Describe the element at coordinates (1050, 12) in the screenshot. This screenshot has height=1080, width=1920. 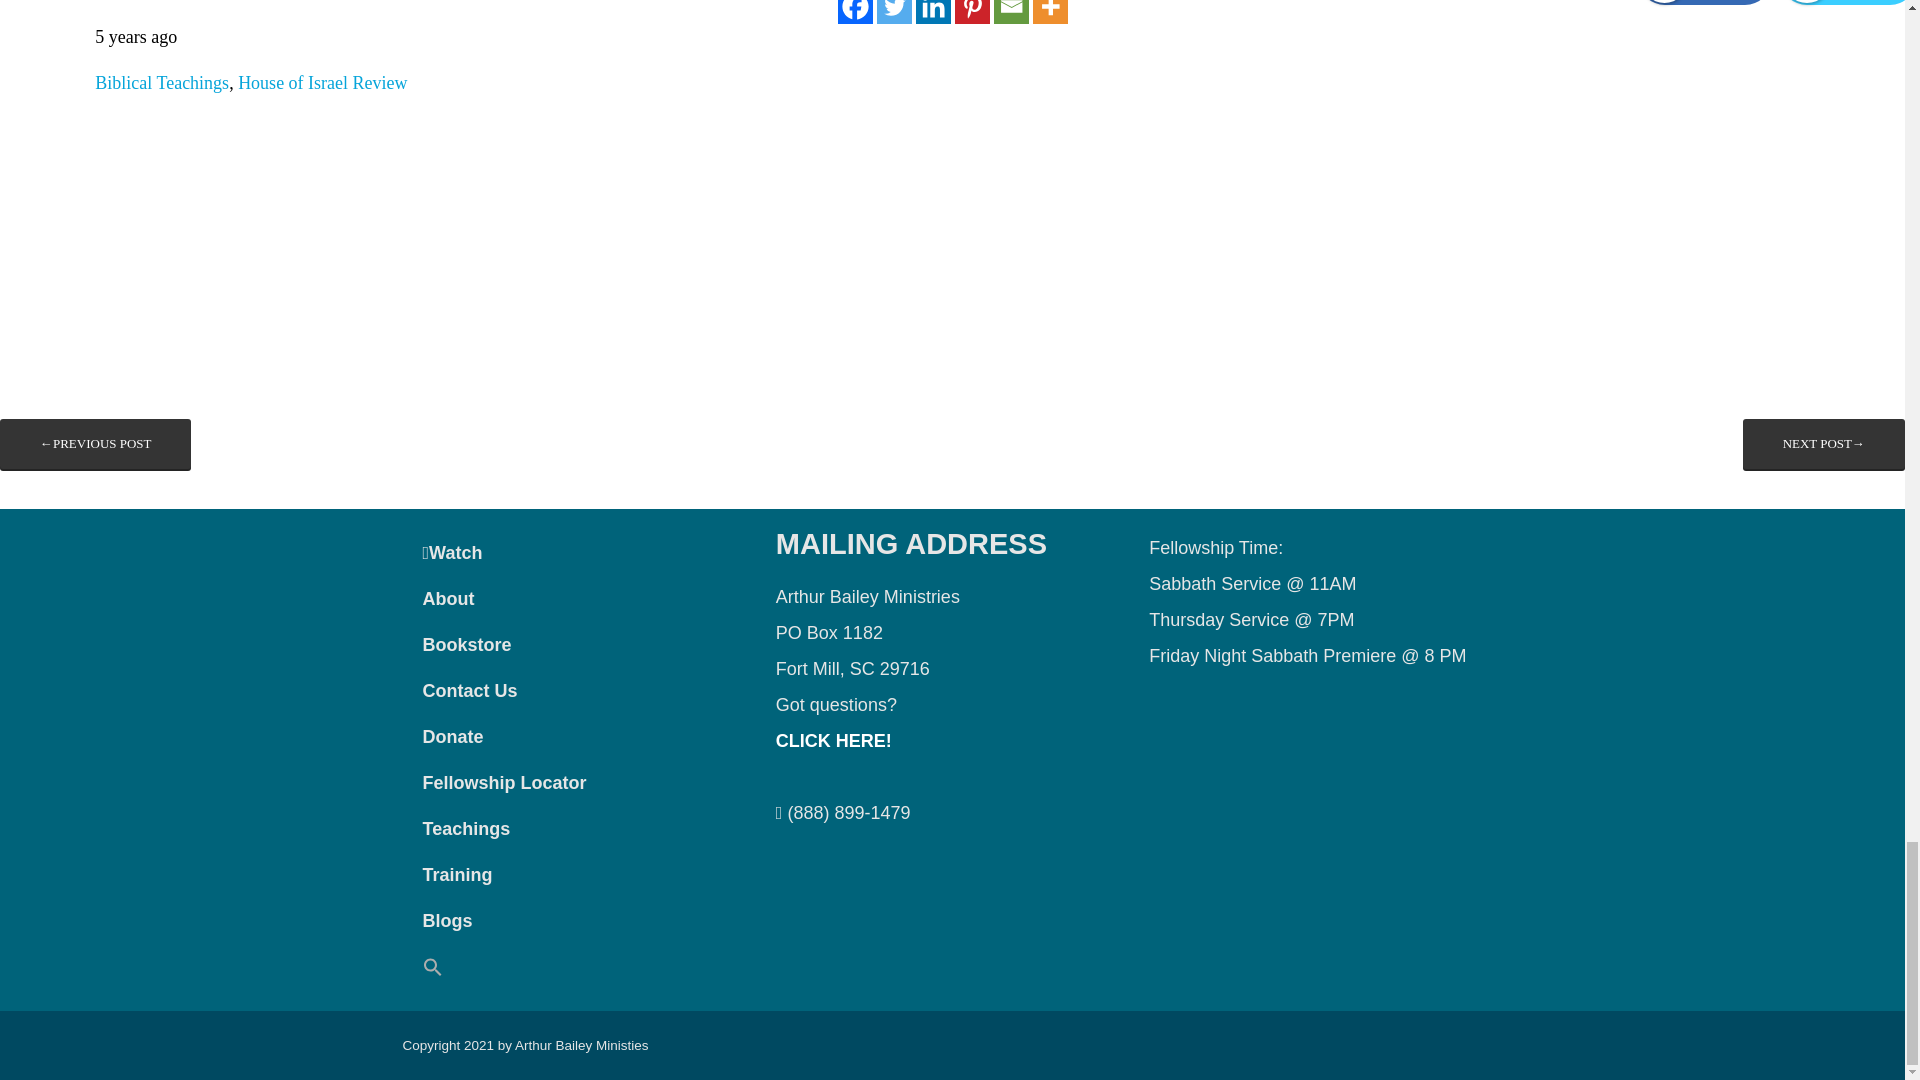
I see `More` at that location.